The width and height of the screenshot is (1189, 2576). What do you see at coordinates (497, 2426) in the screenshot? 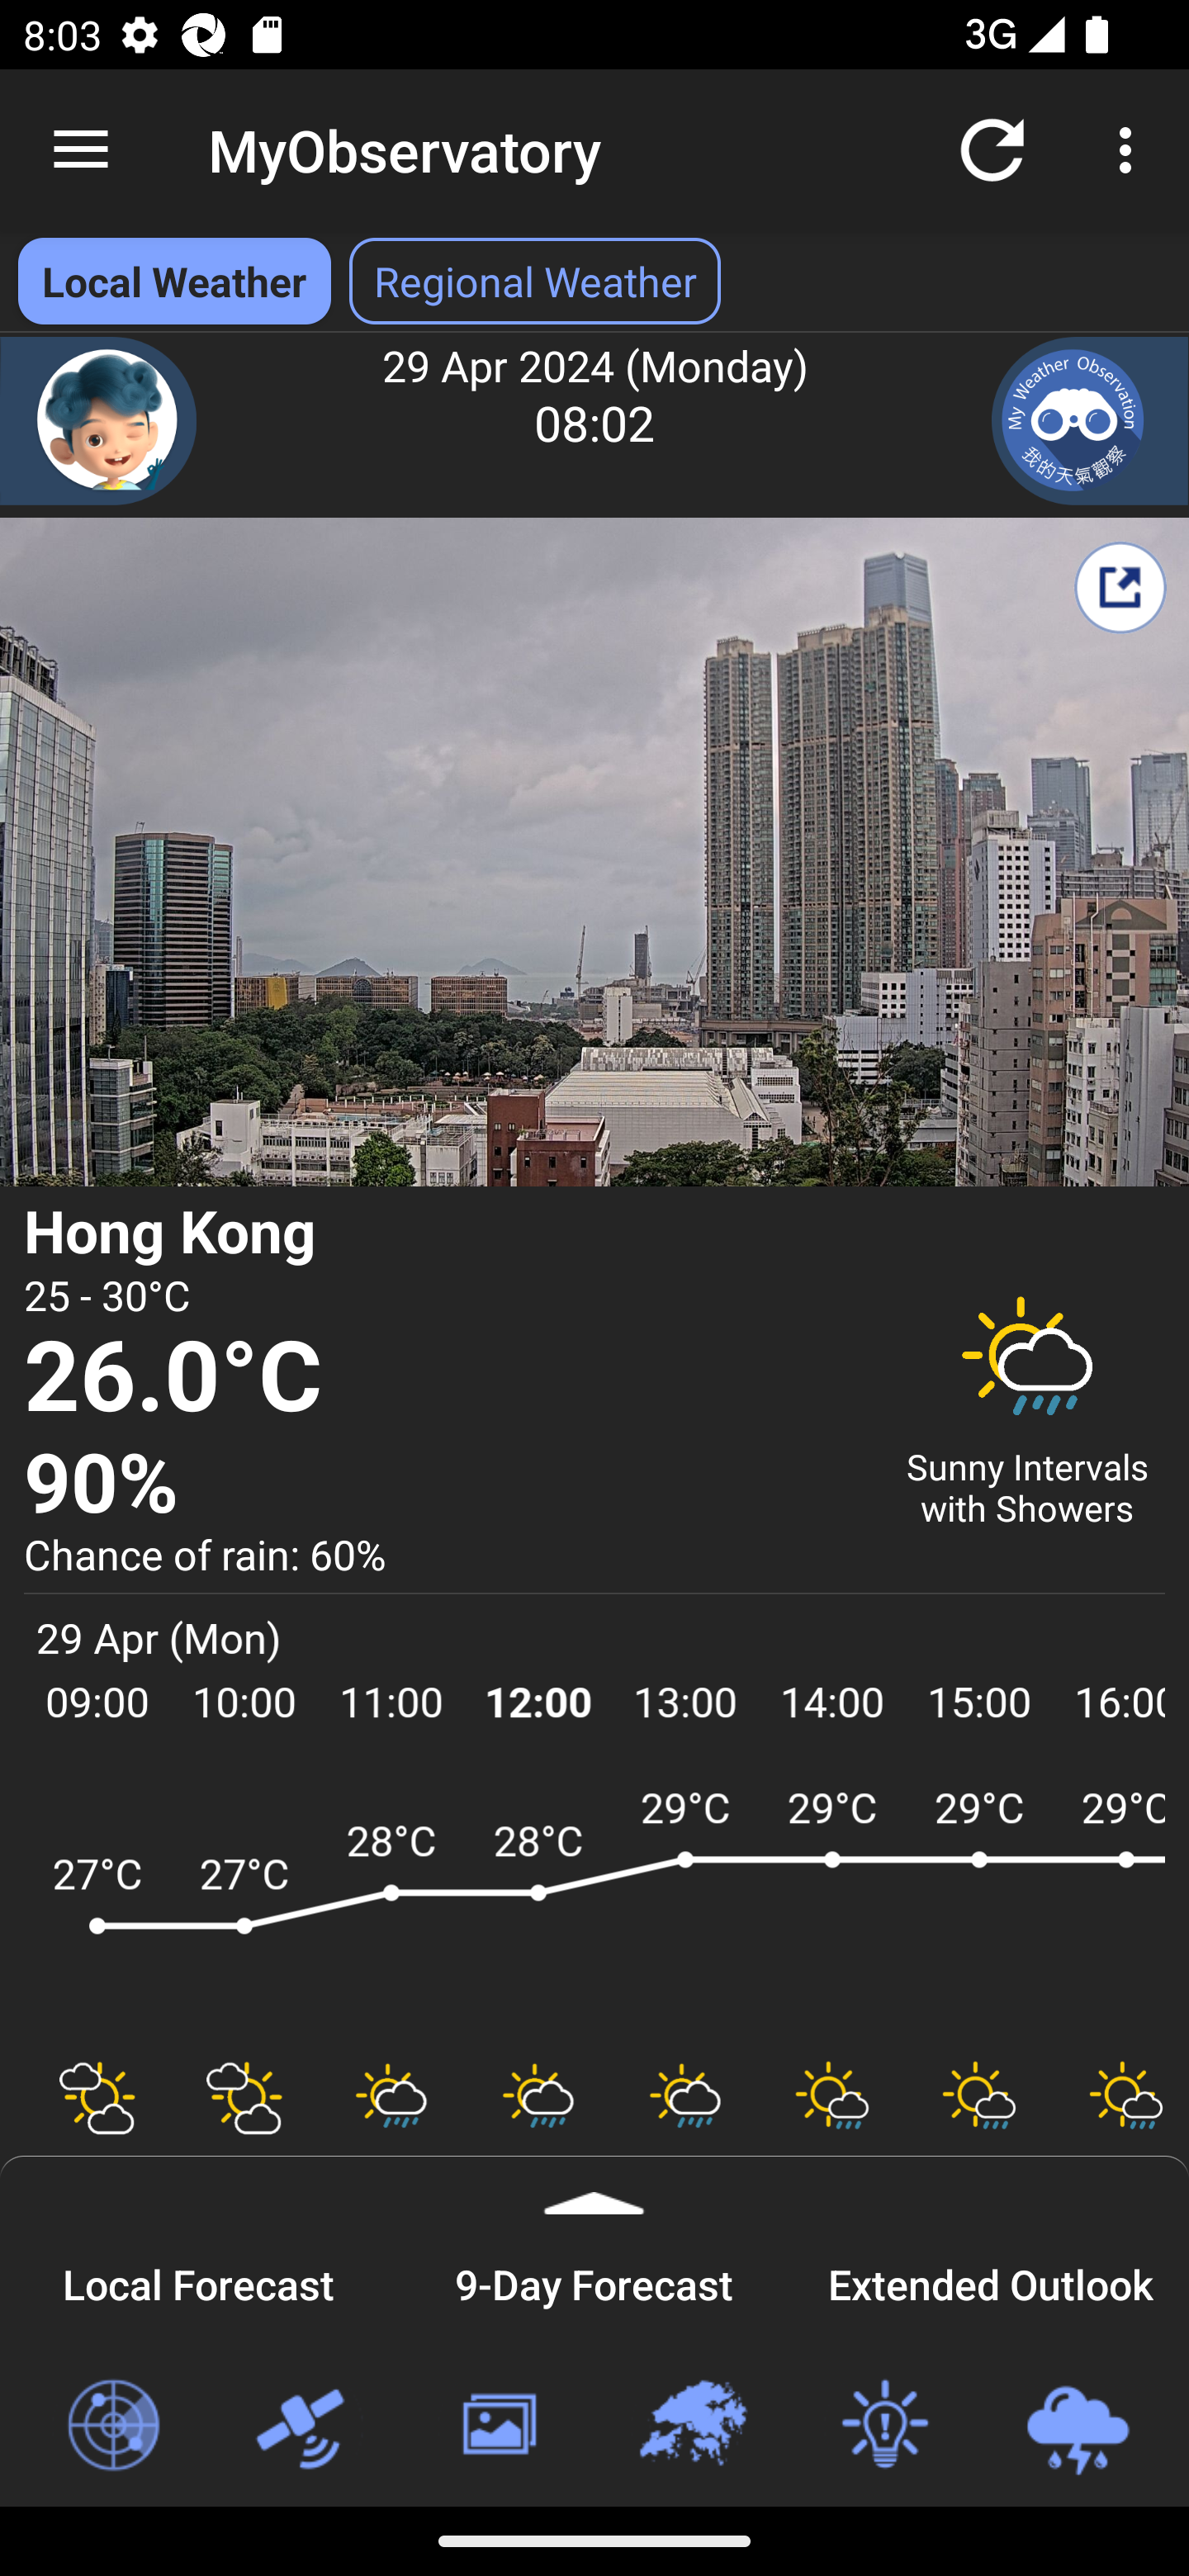
I see `Weather Photos` at bounding box center [497, 2426].